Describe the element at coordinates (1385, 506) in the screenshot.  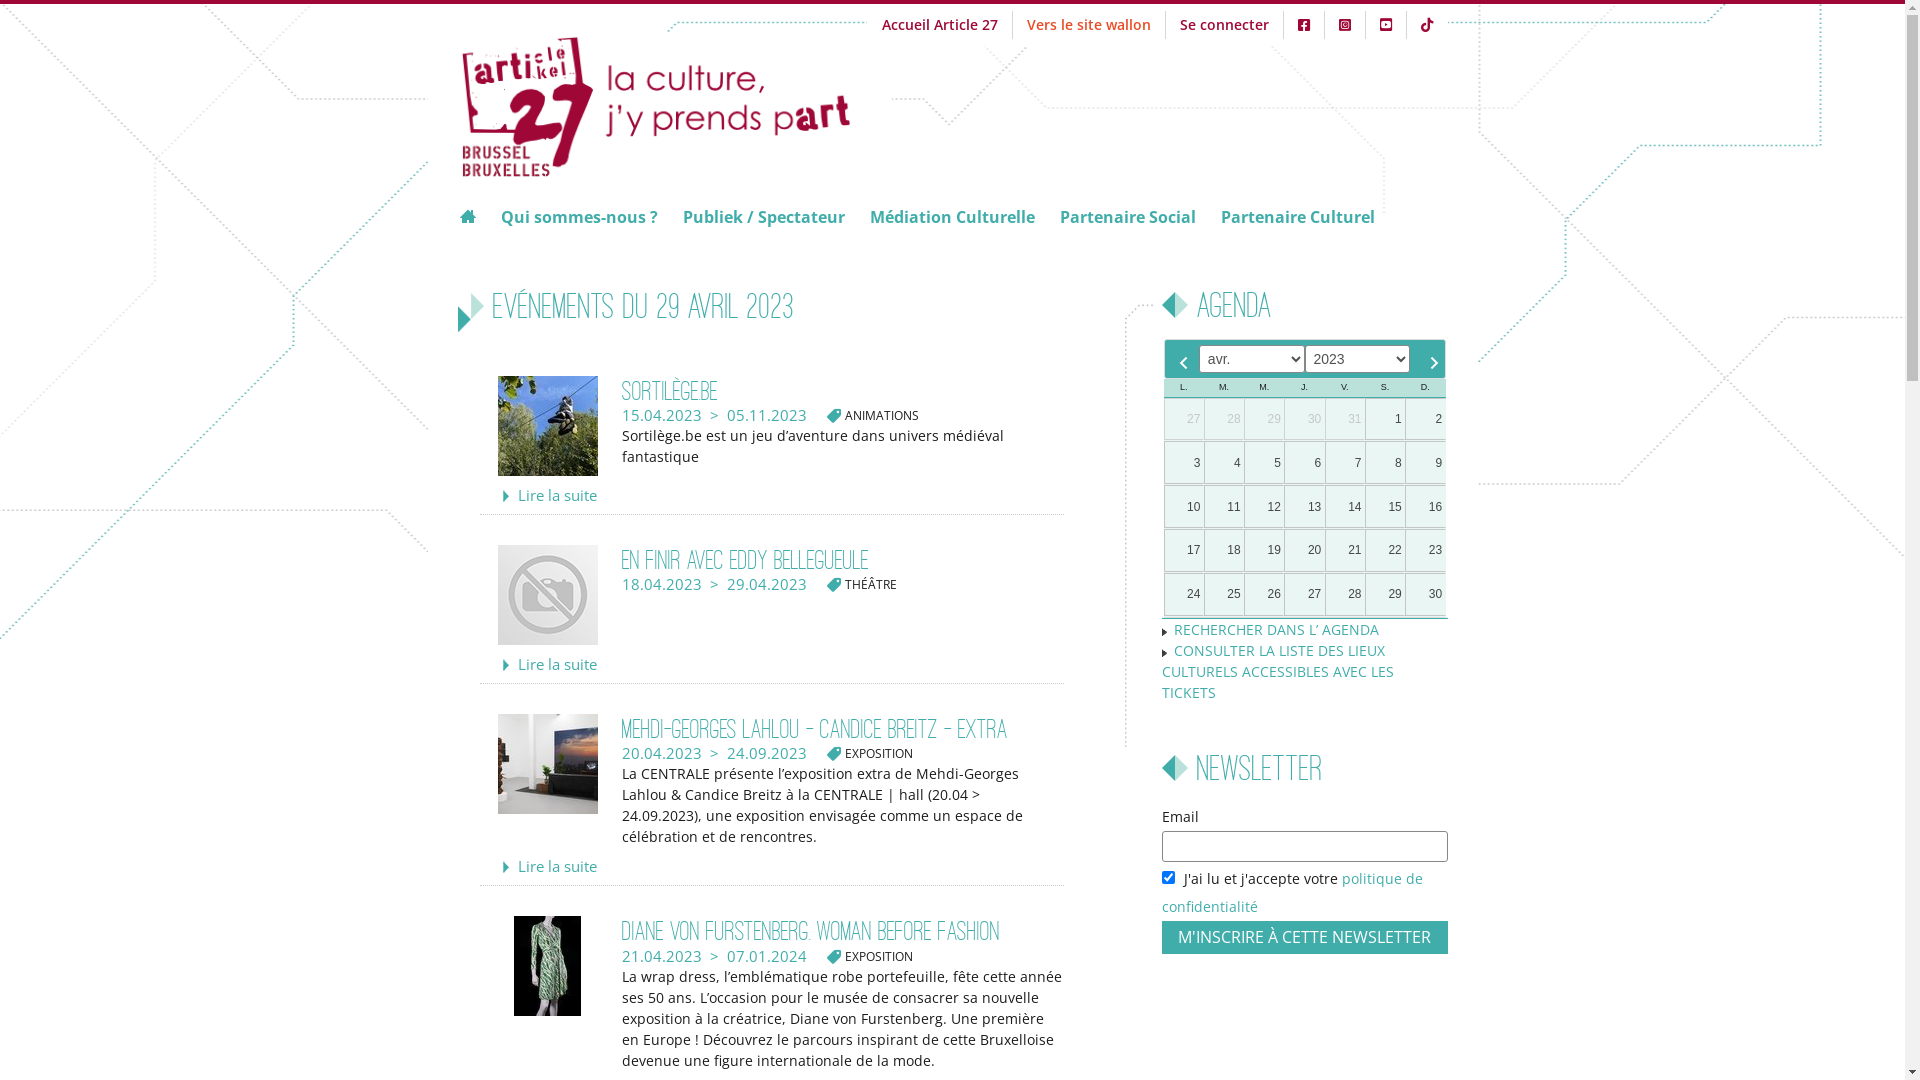
I see `15` at that location.